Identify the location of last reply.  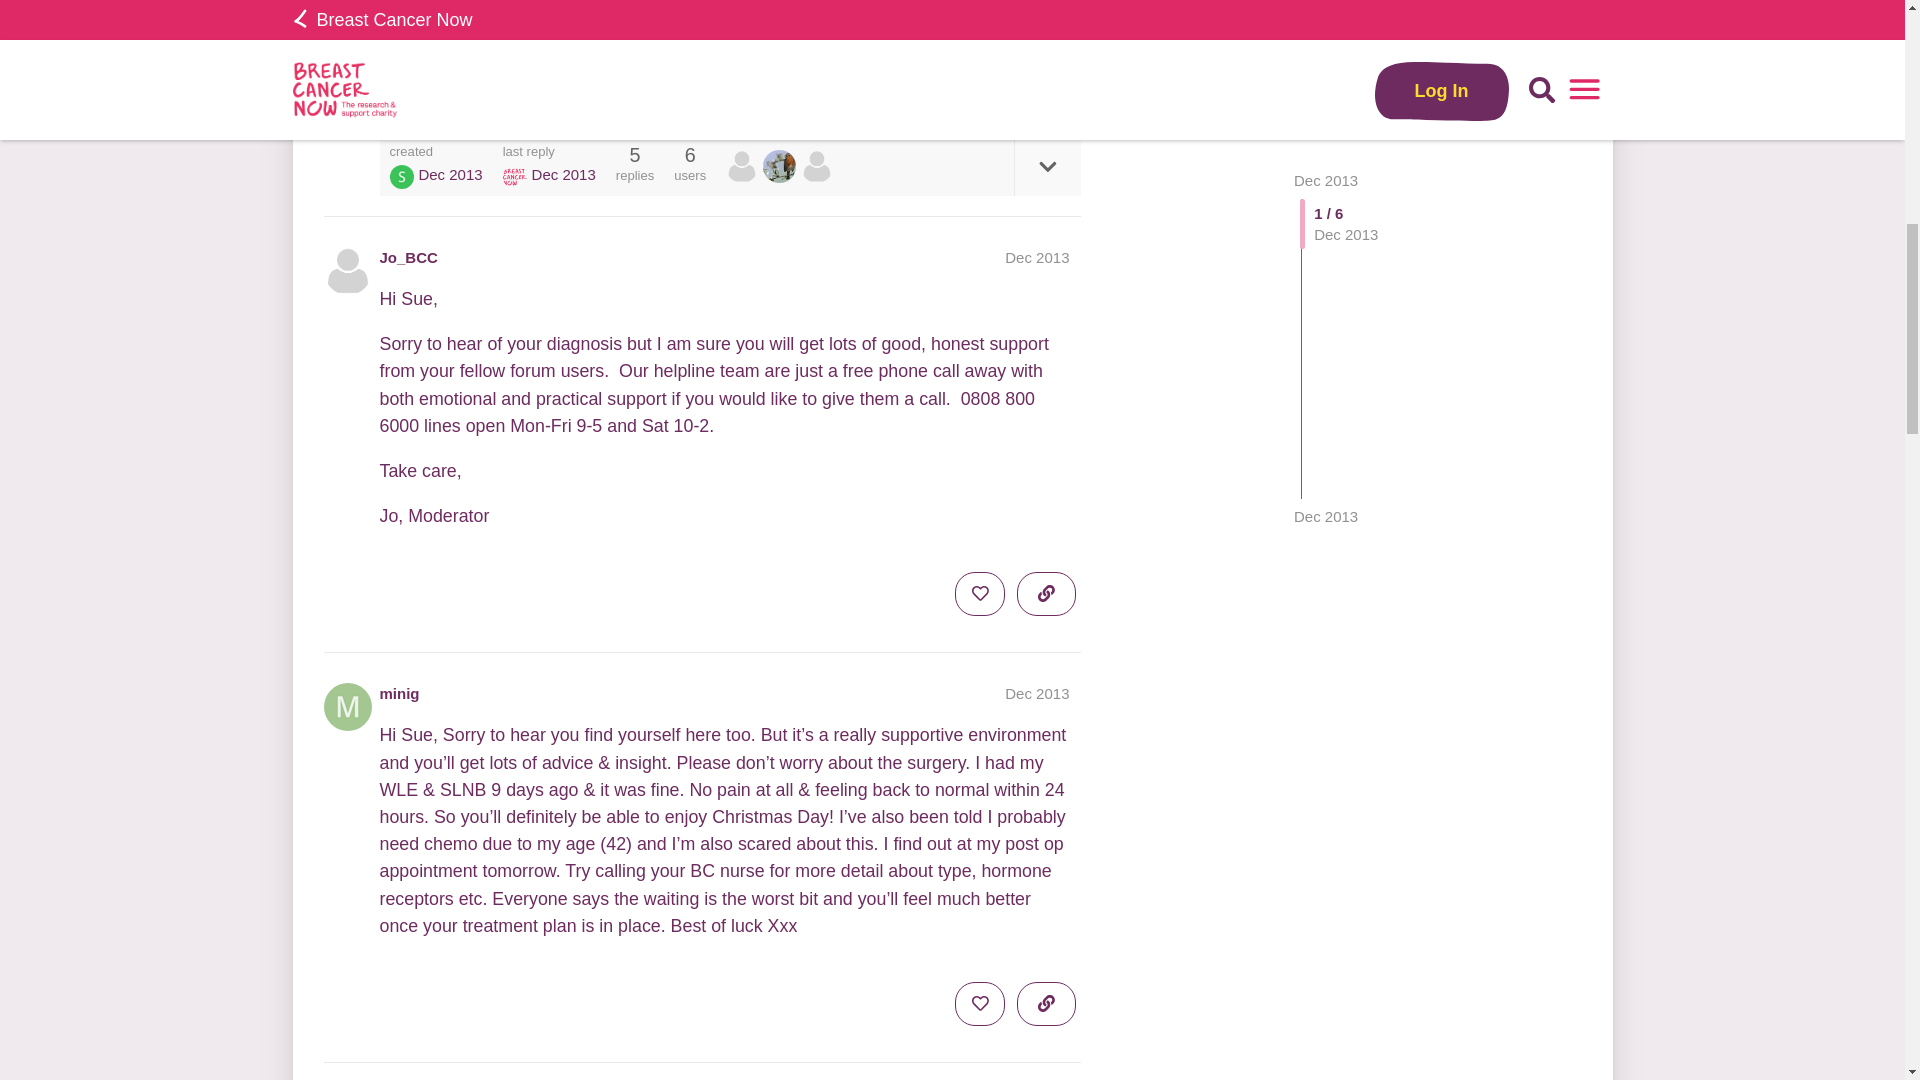
(549, 150).